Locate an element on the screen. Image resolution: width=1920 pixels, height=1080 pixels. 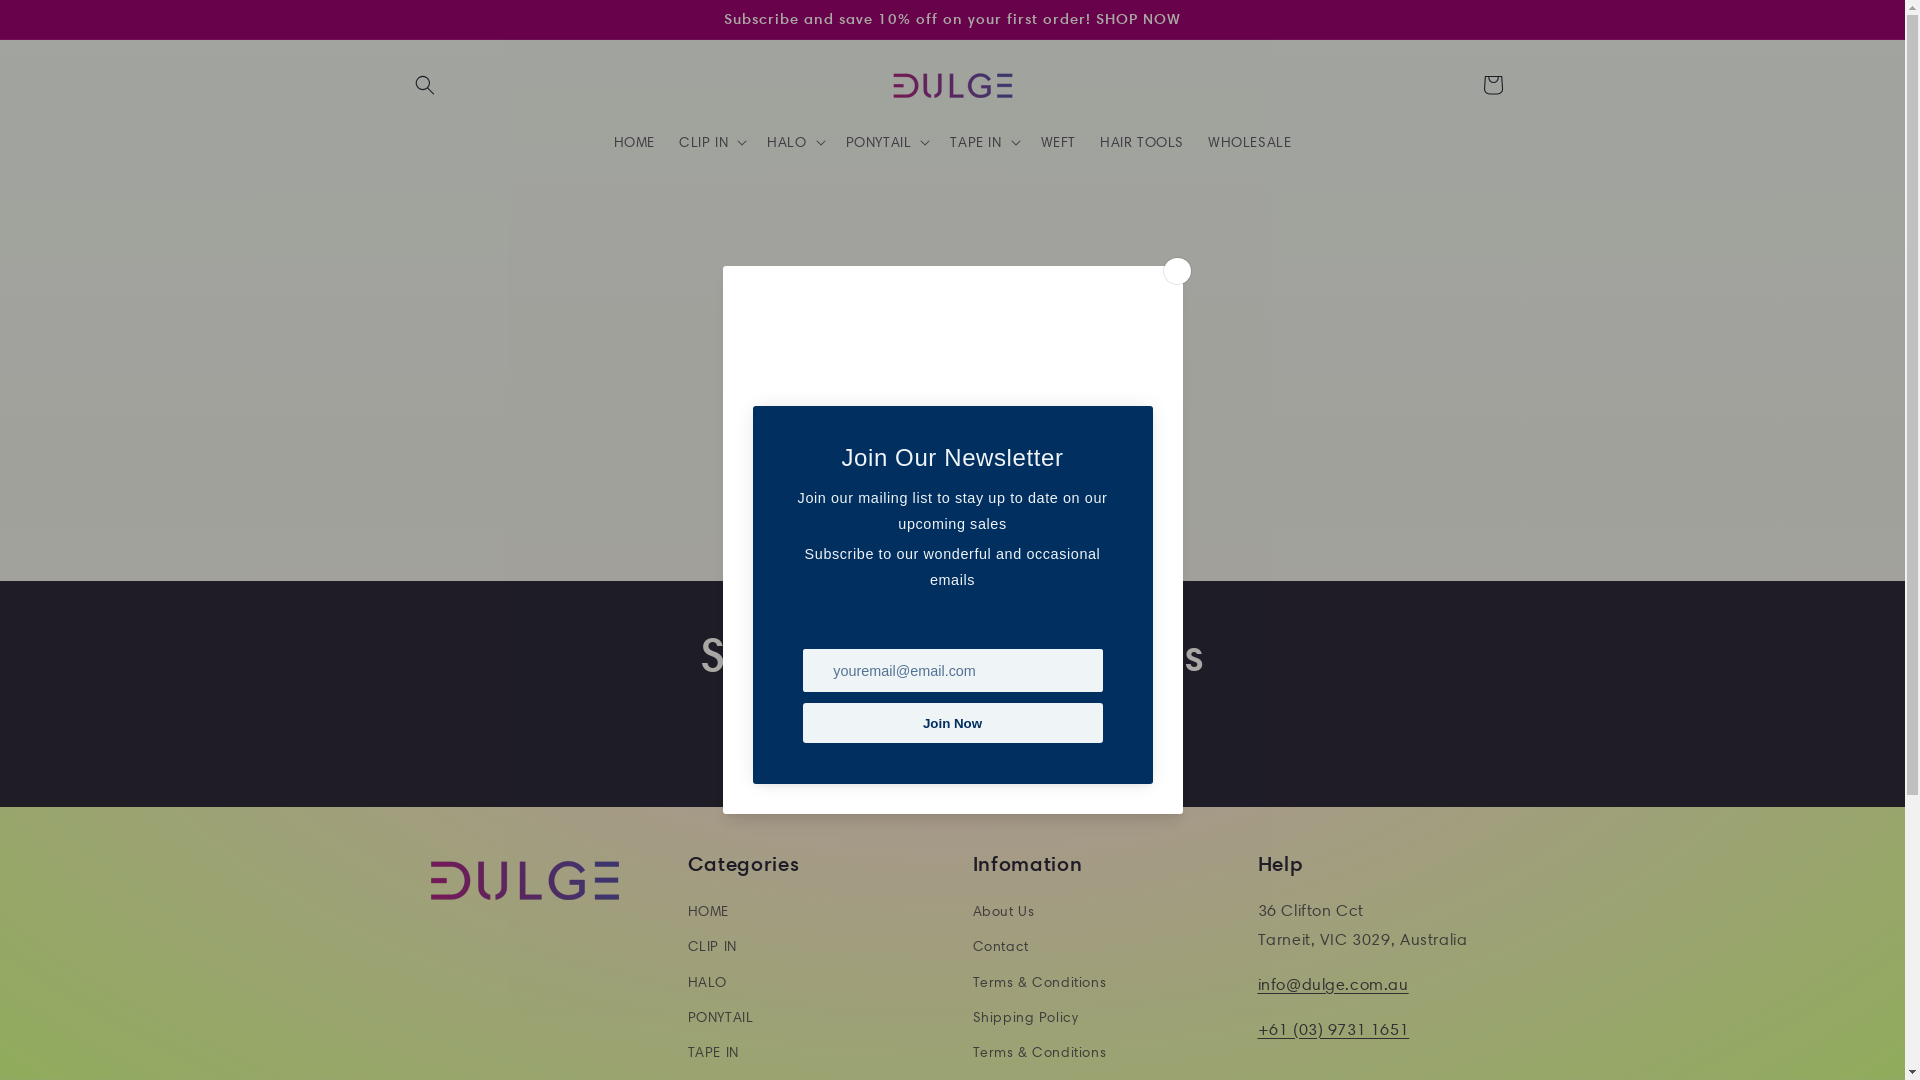
PONYTAIL is located at coordinates (721, 1018).